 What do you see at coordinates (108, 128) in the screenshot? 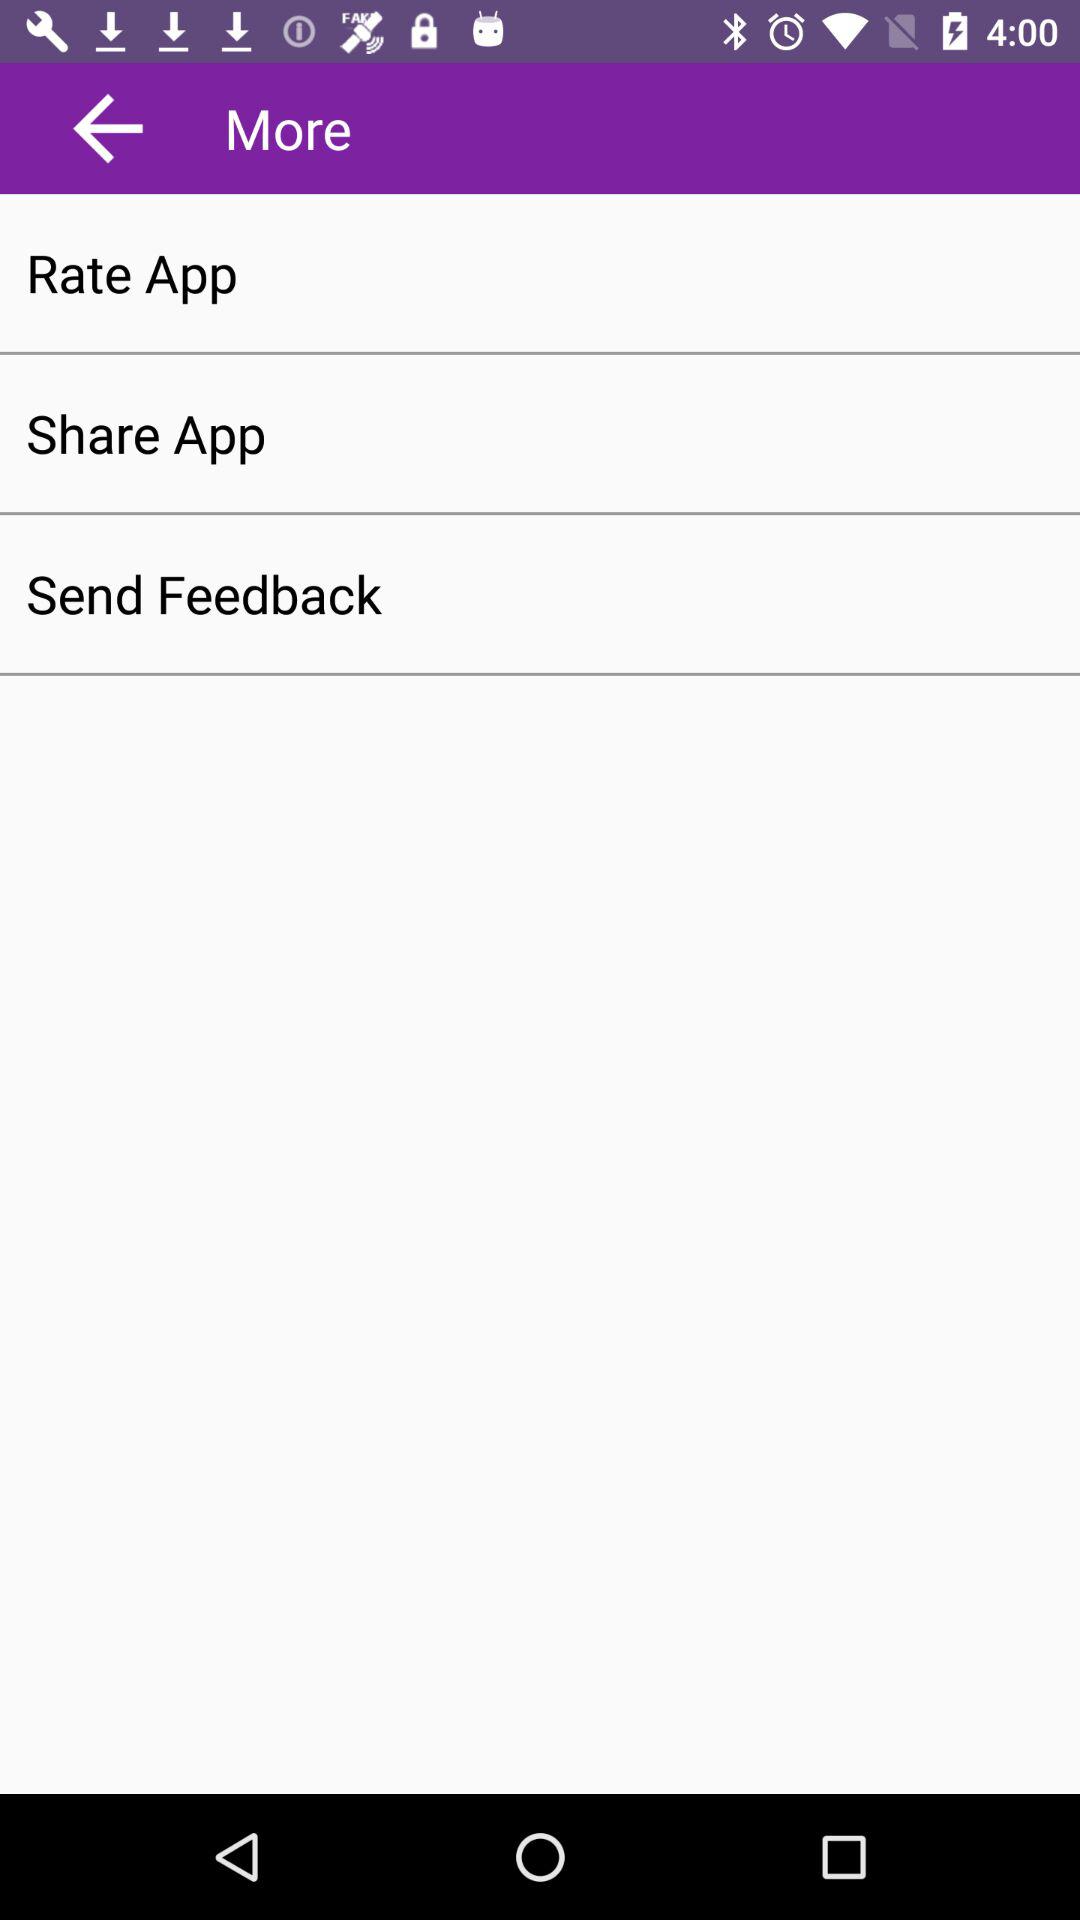
I see `click the item at the top left corner` at bounding box center [108, 128].